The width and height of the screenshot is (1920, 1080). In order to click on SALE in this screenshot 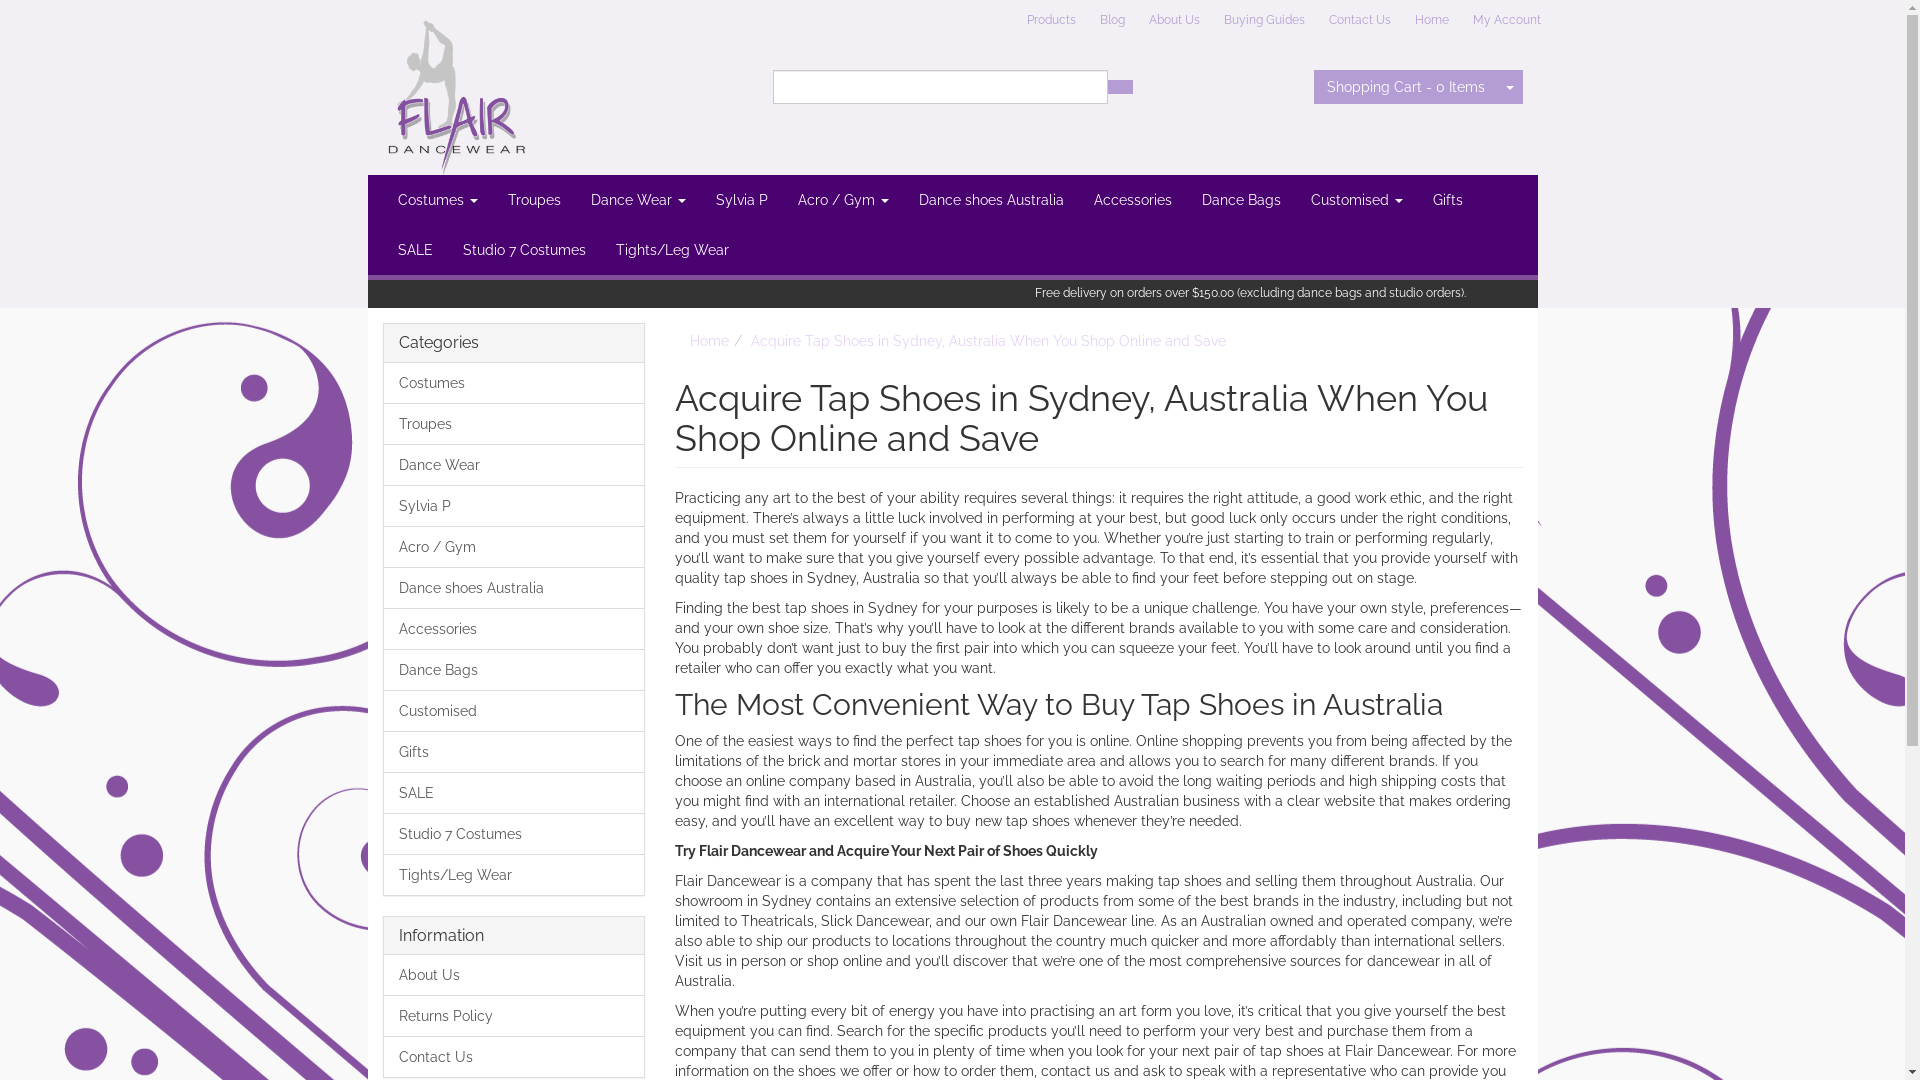, I will do `click(414, 250)`.